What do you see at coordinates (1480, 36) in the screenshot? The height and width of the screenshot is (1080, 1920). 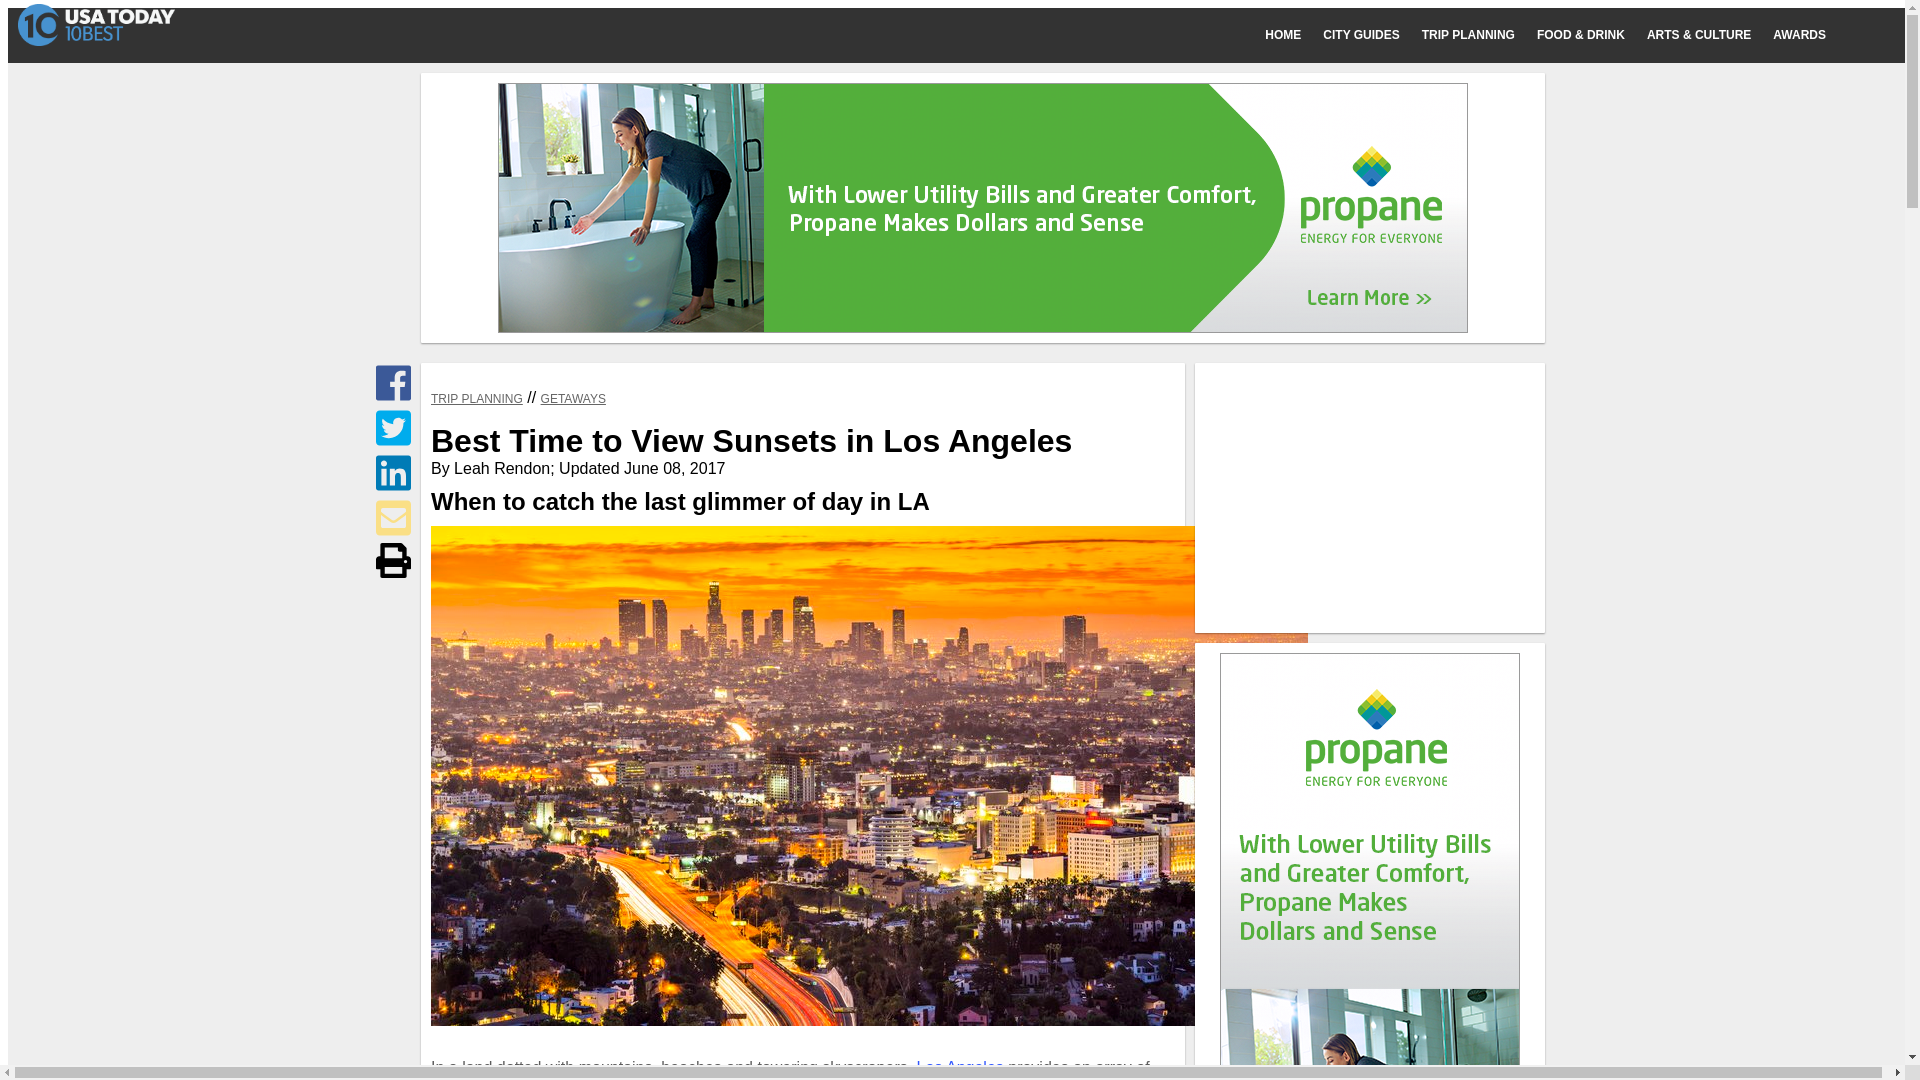 I see `TRIP PLANNING` at bounding box center [1480, 36].